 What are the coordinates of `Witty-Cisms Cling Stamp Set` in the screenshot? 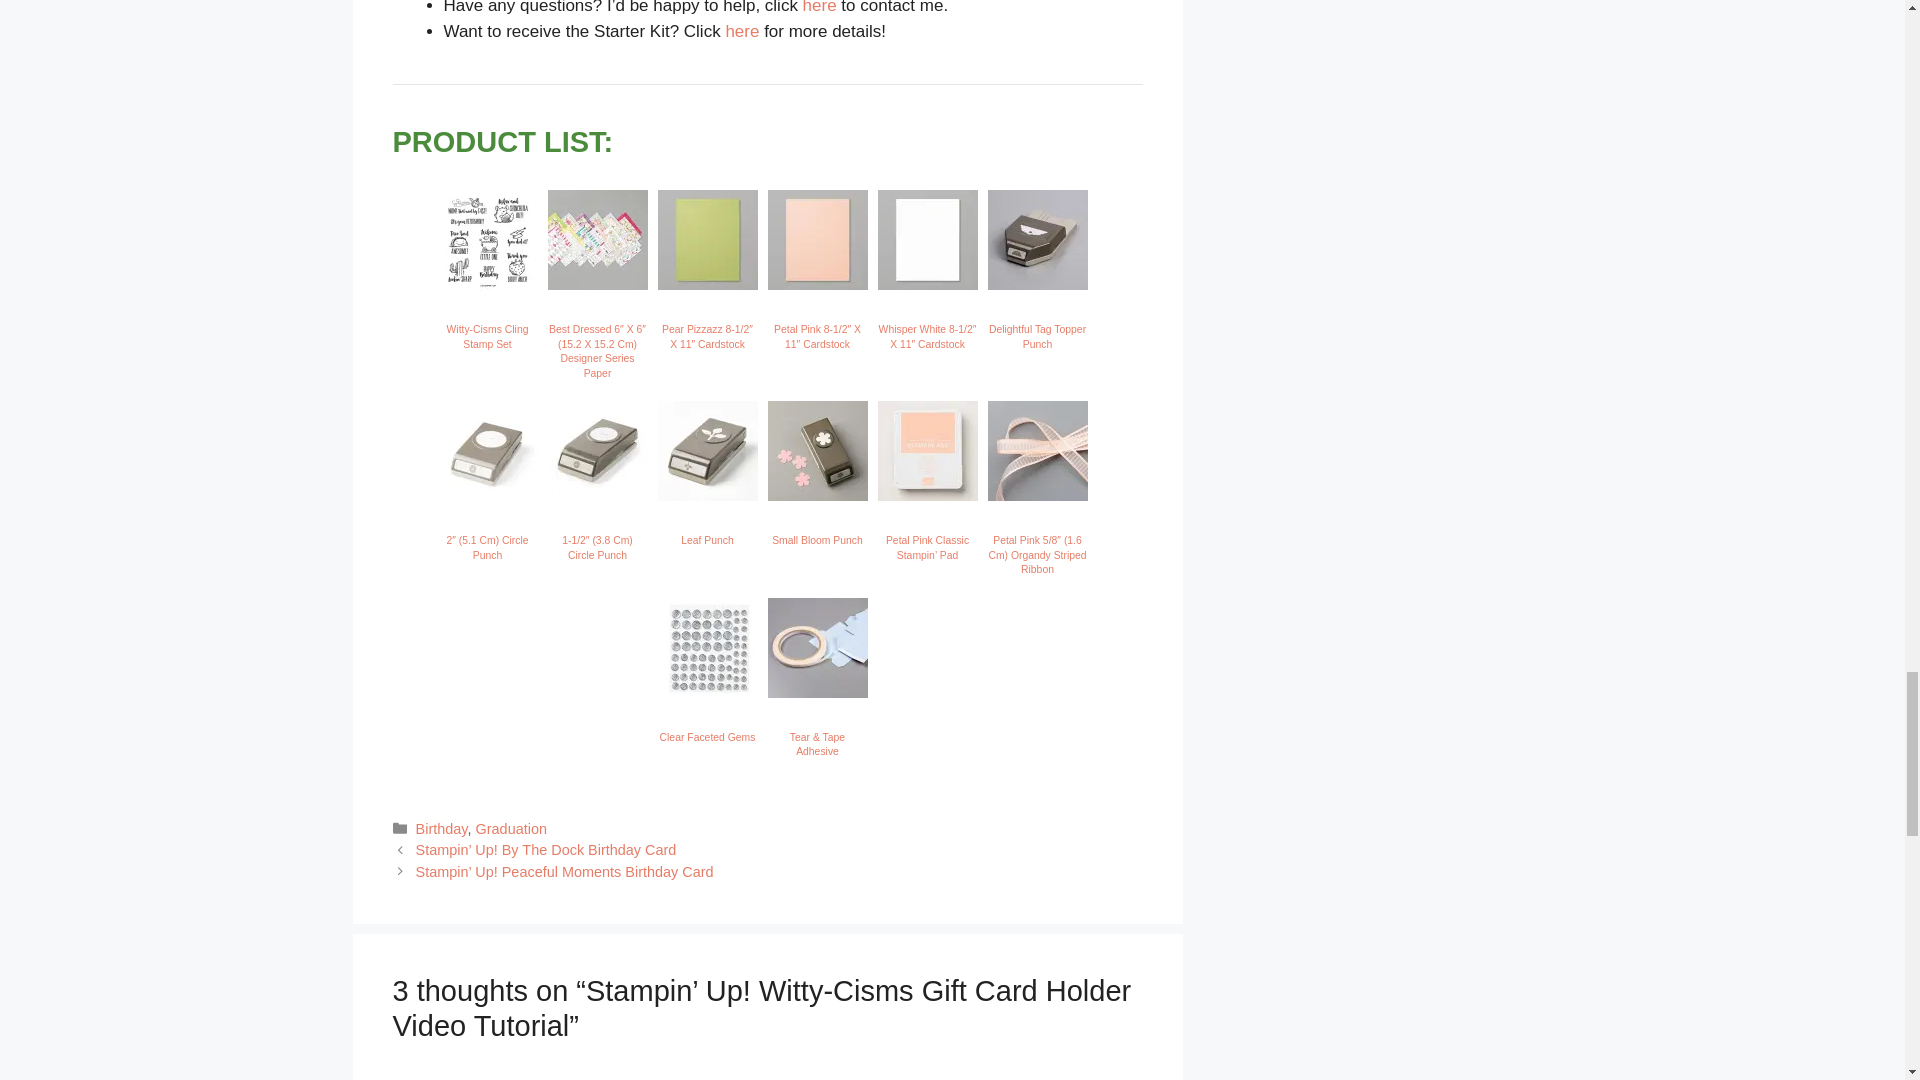 It's located at (487, 284).